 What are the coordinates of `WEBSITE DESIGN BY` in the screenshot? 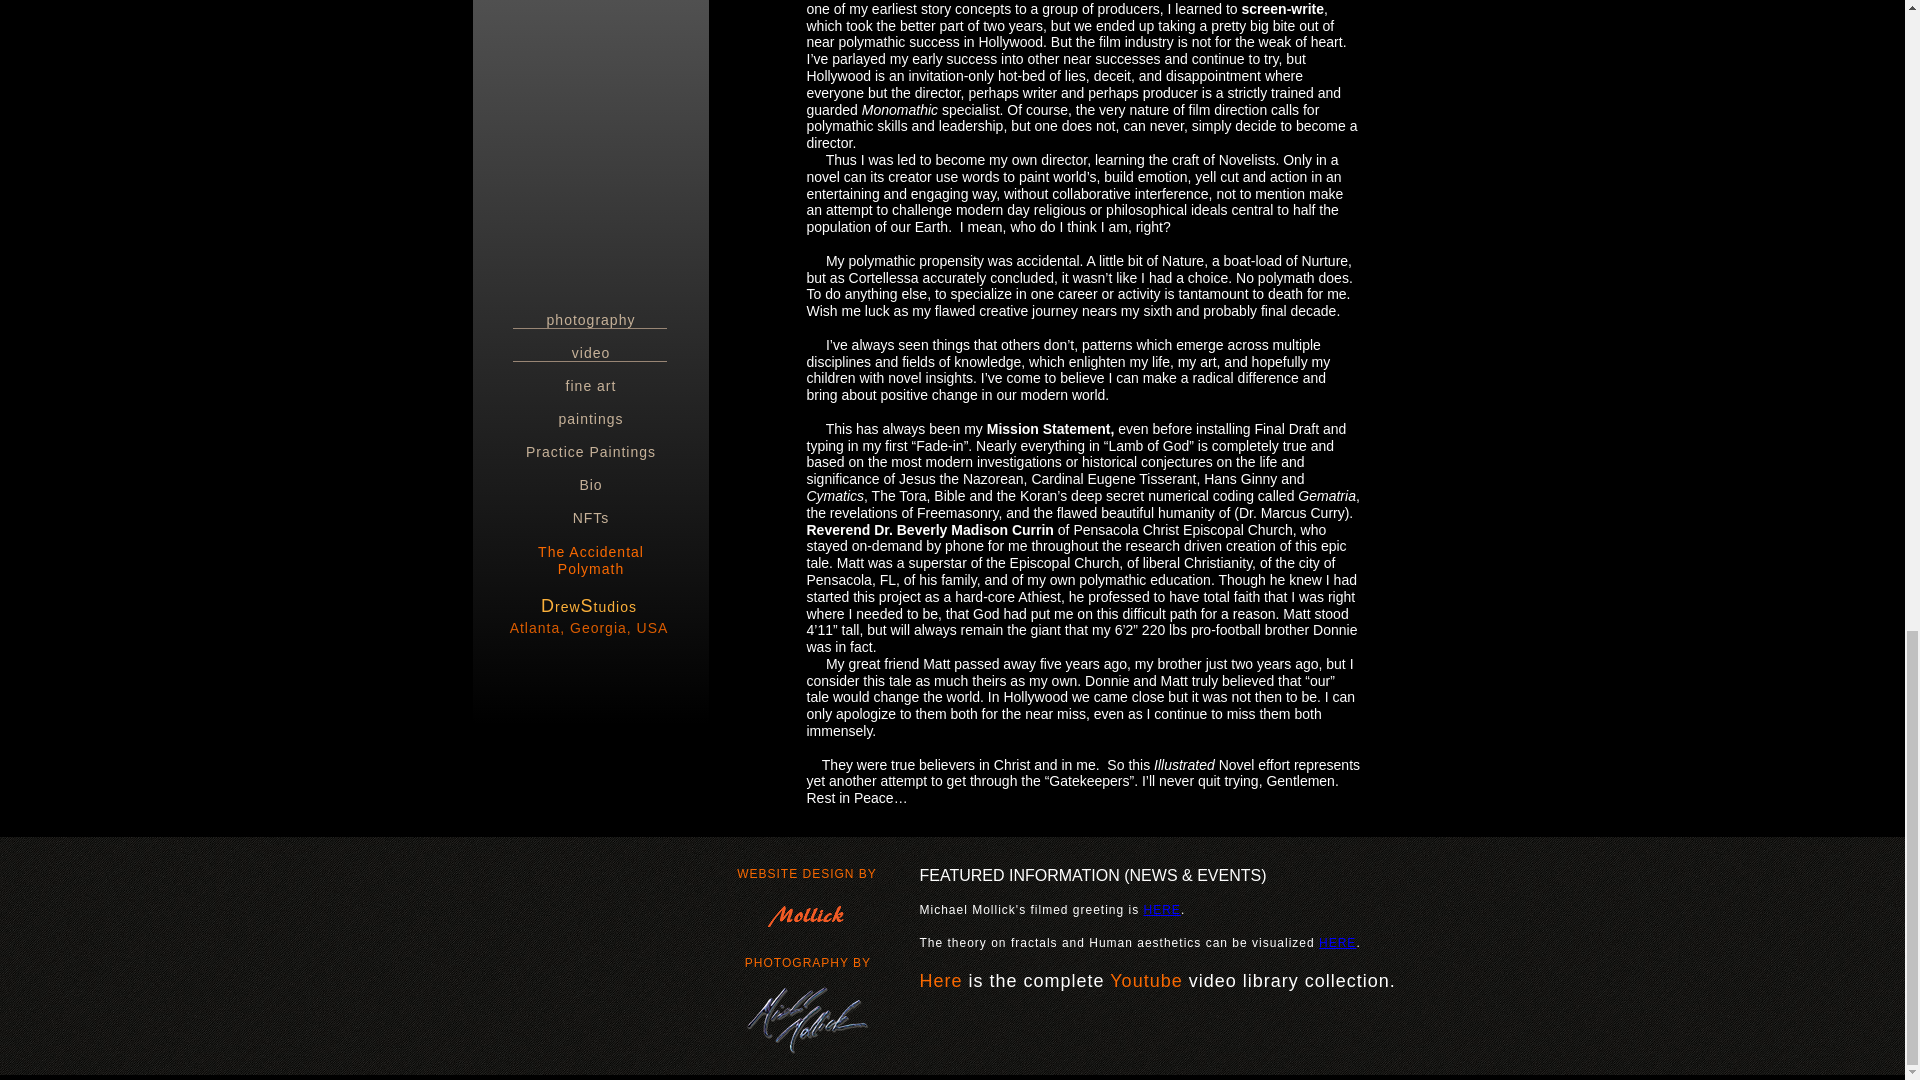 It's located at (807, 874).